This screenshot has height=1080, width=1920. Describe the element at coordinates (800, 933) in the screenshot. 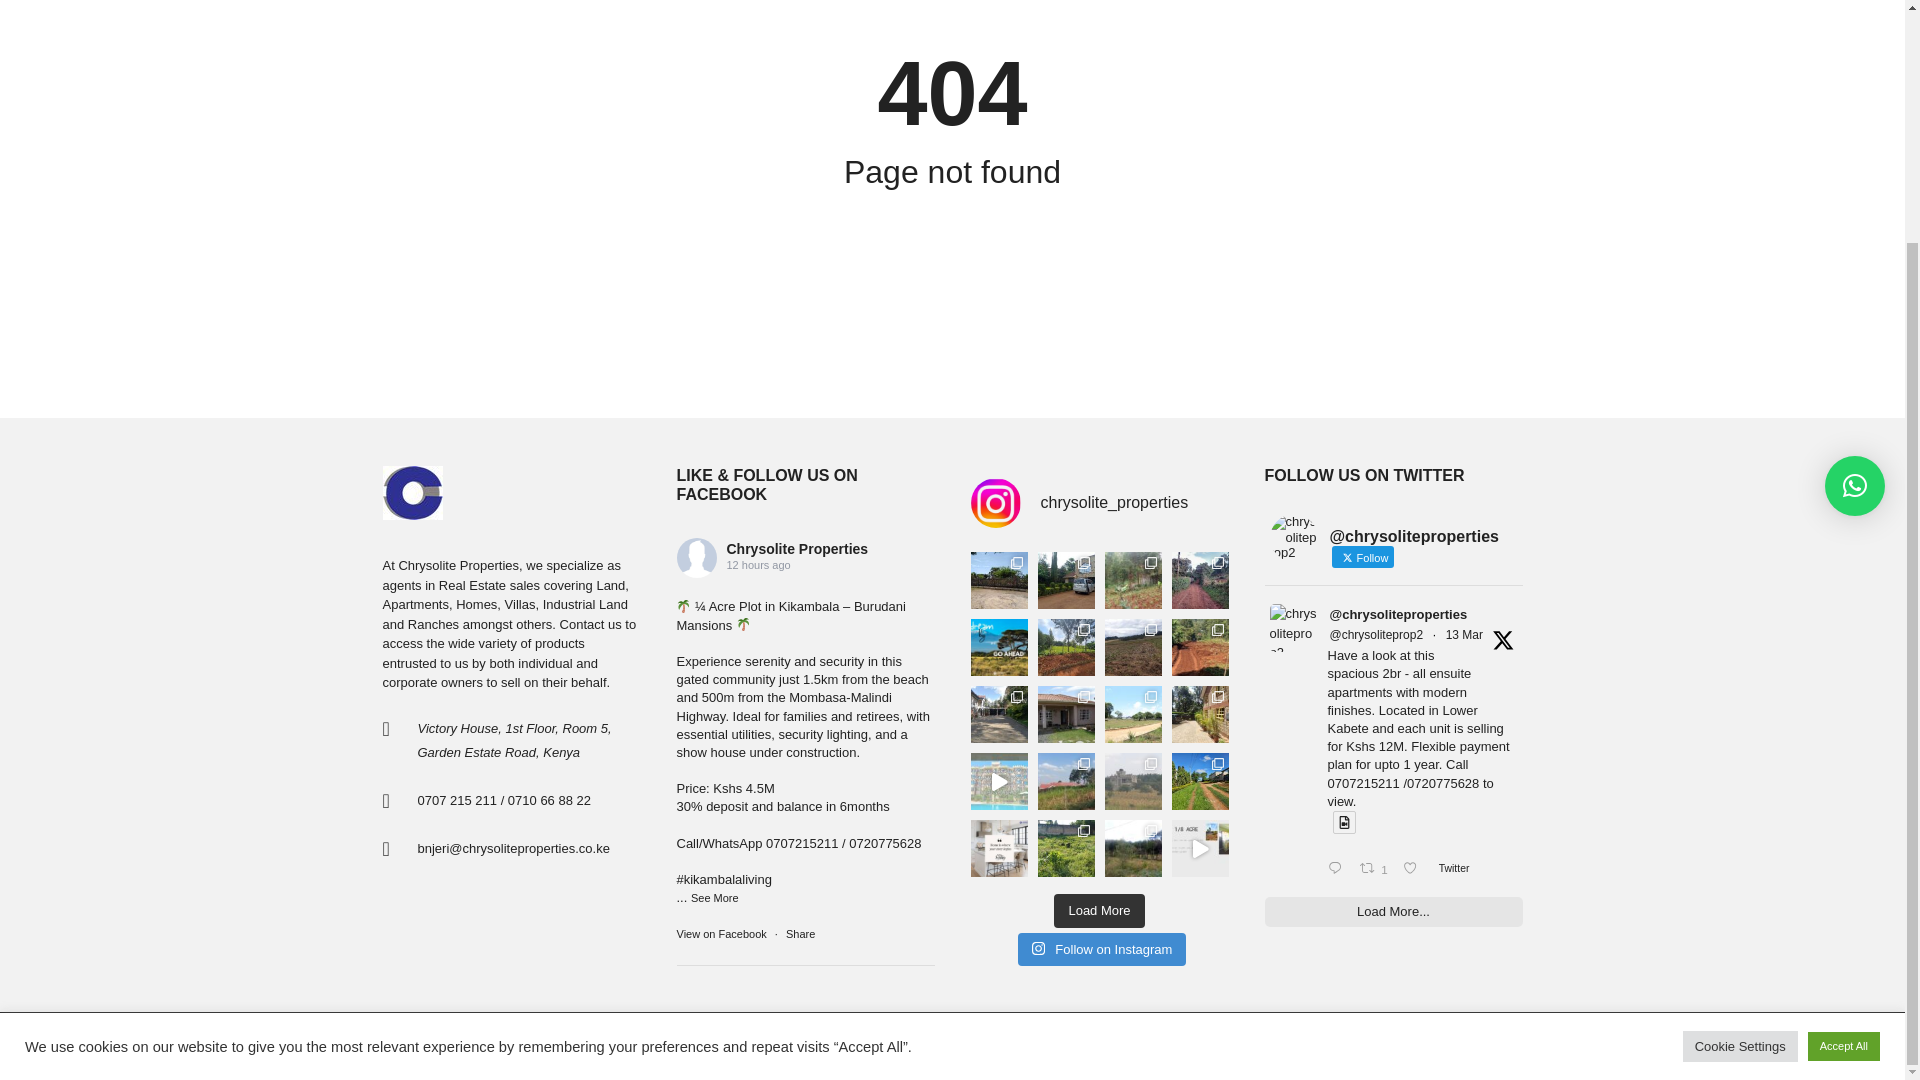

I see `Share` at that location.